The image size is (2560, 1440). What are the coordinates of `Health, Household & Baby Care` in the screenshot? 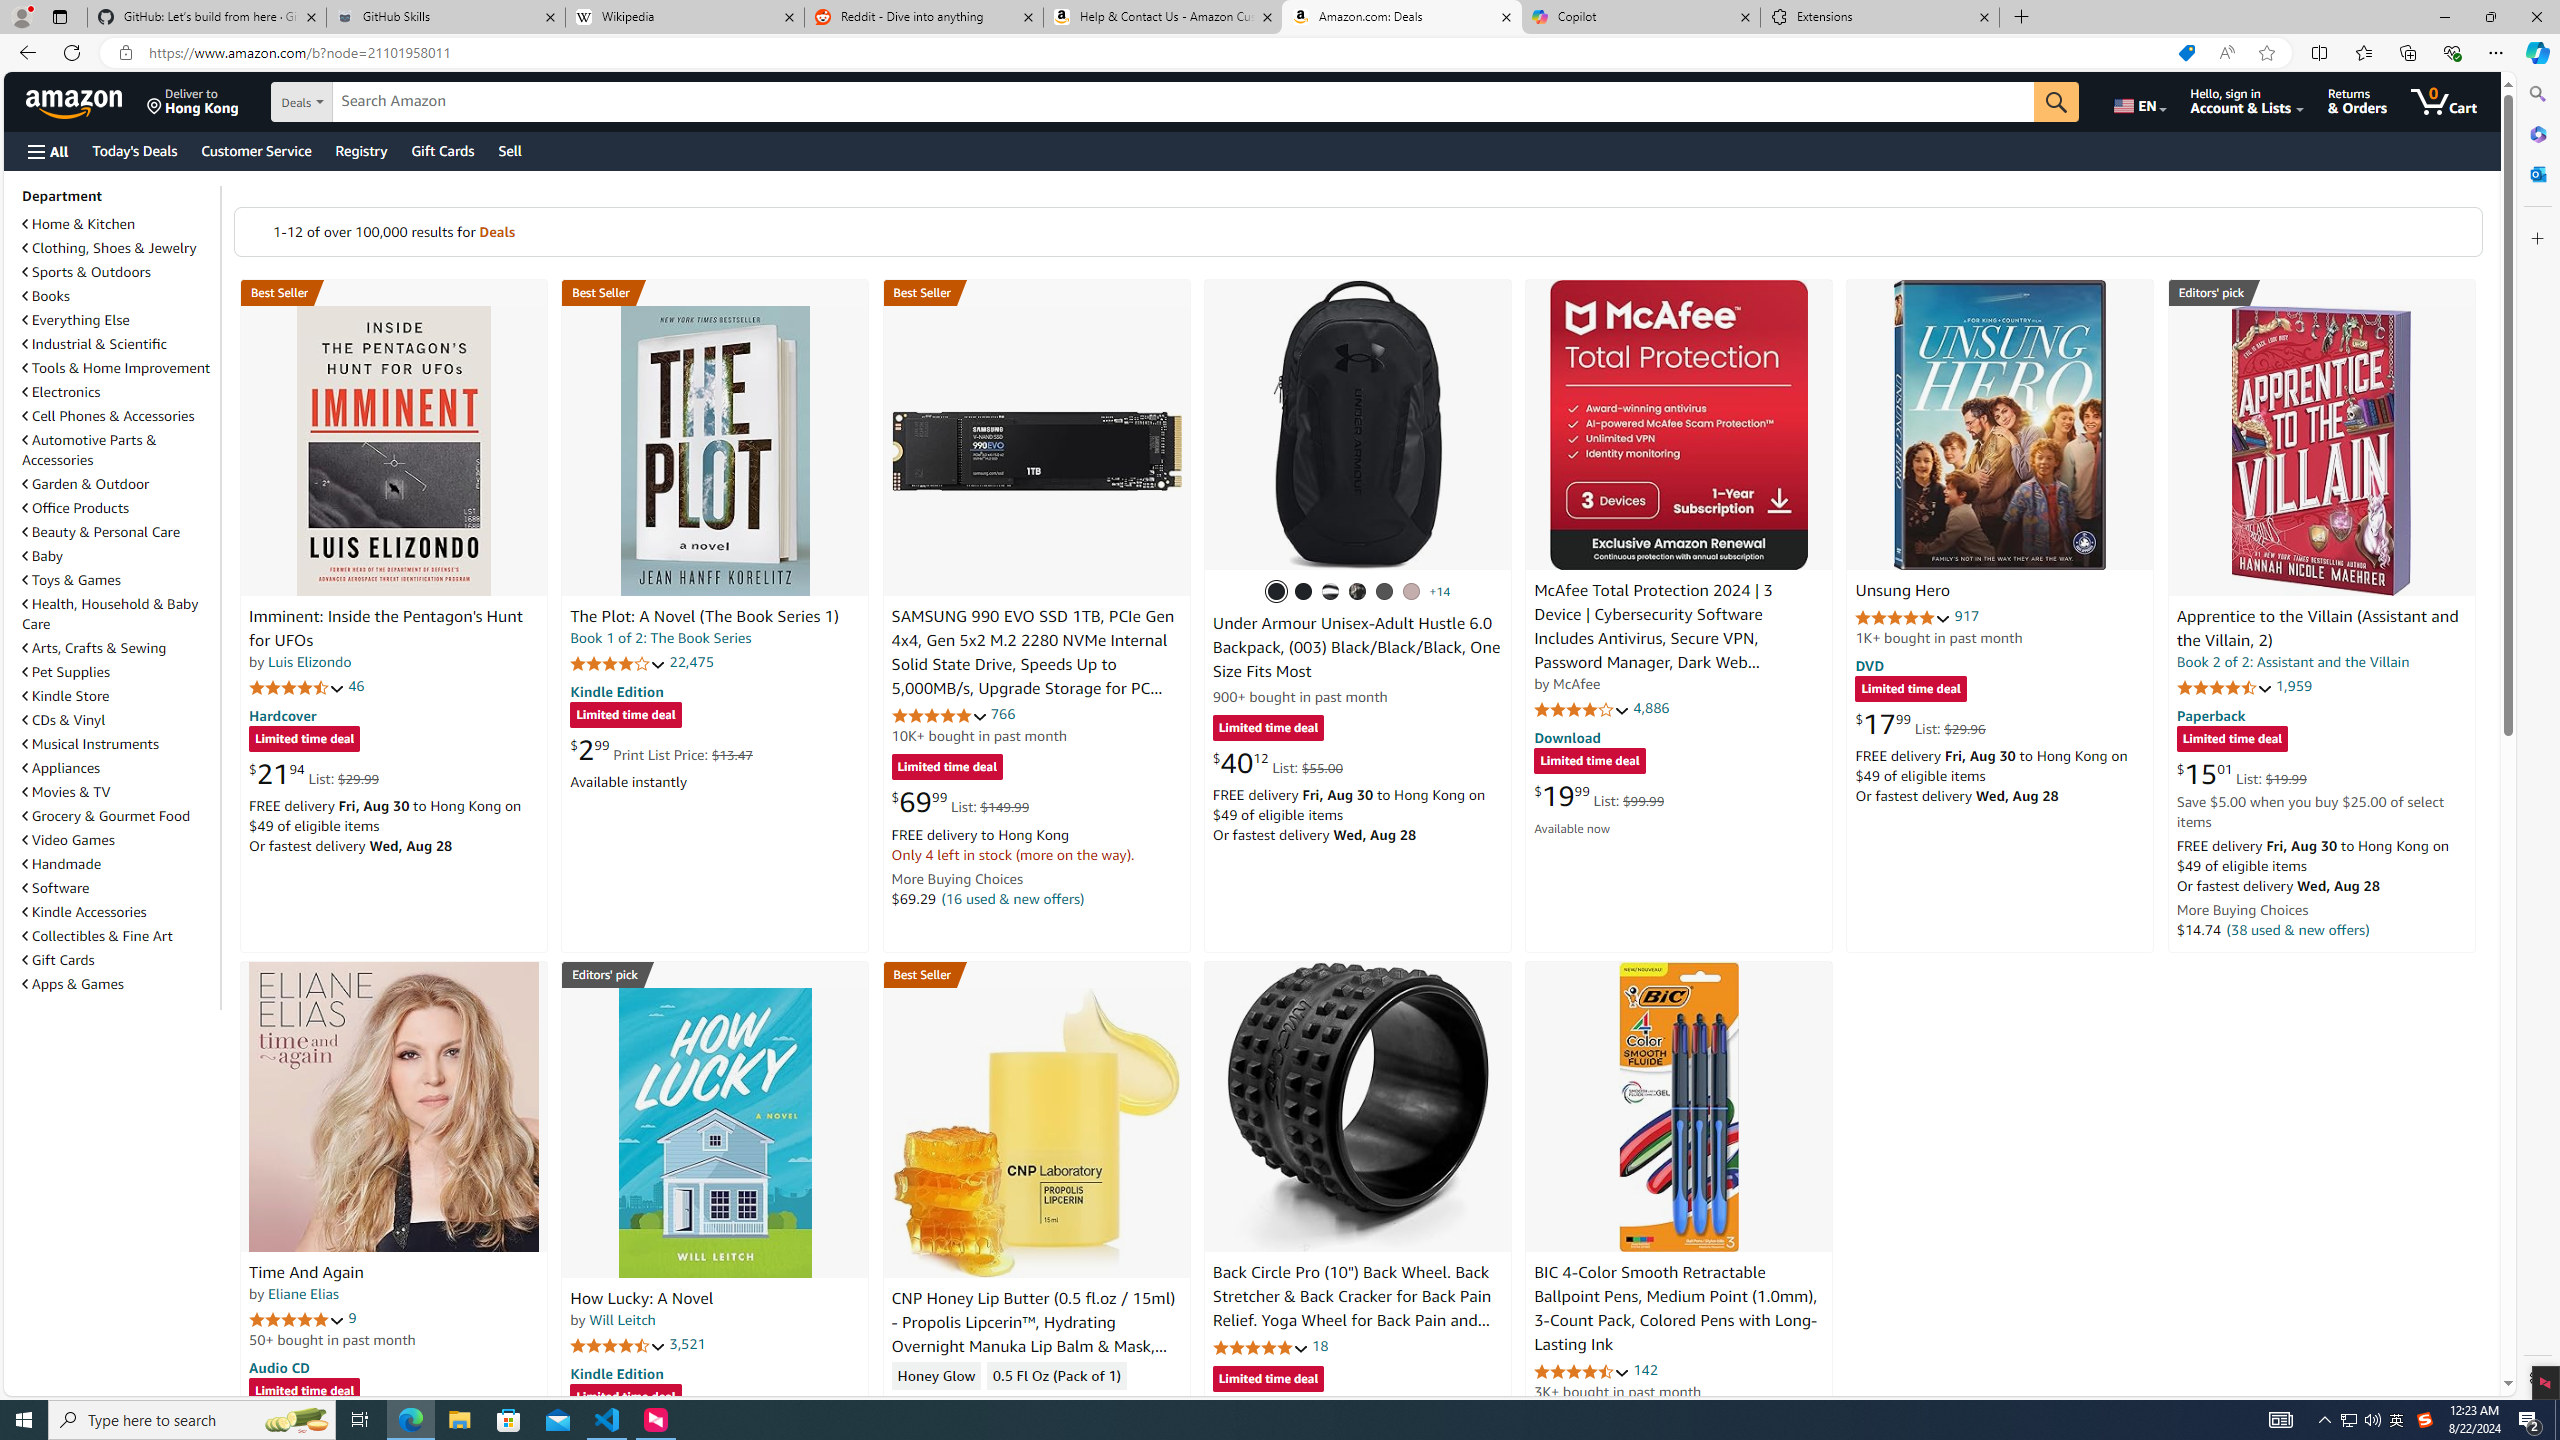 It's located at (119, 613).